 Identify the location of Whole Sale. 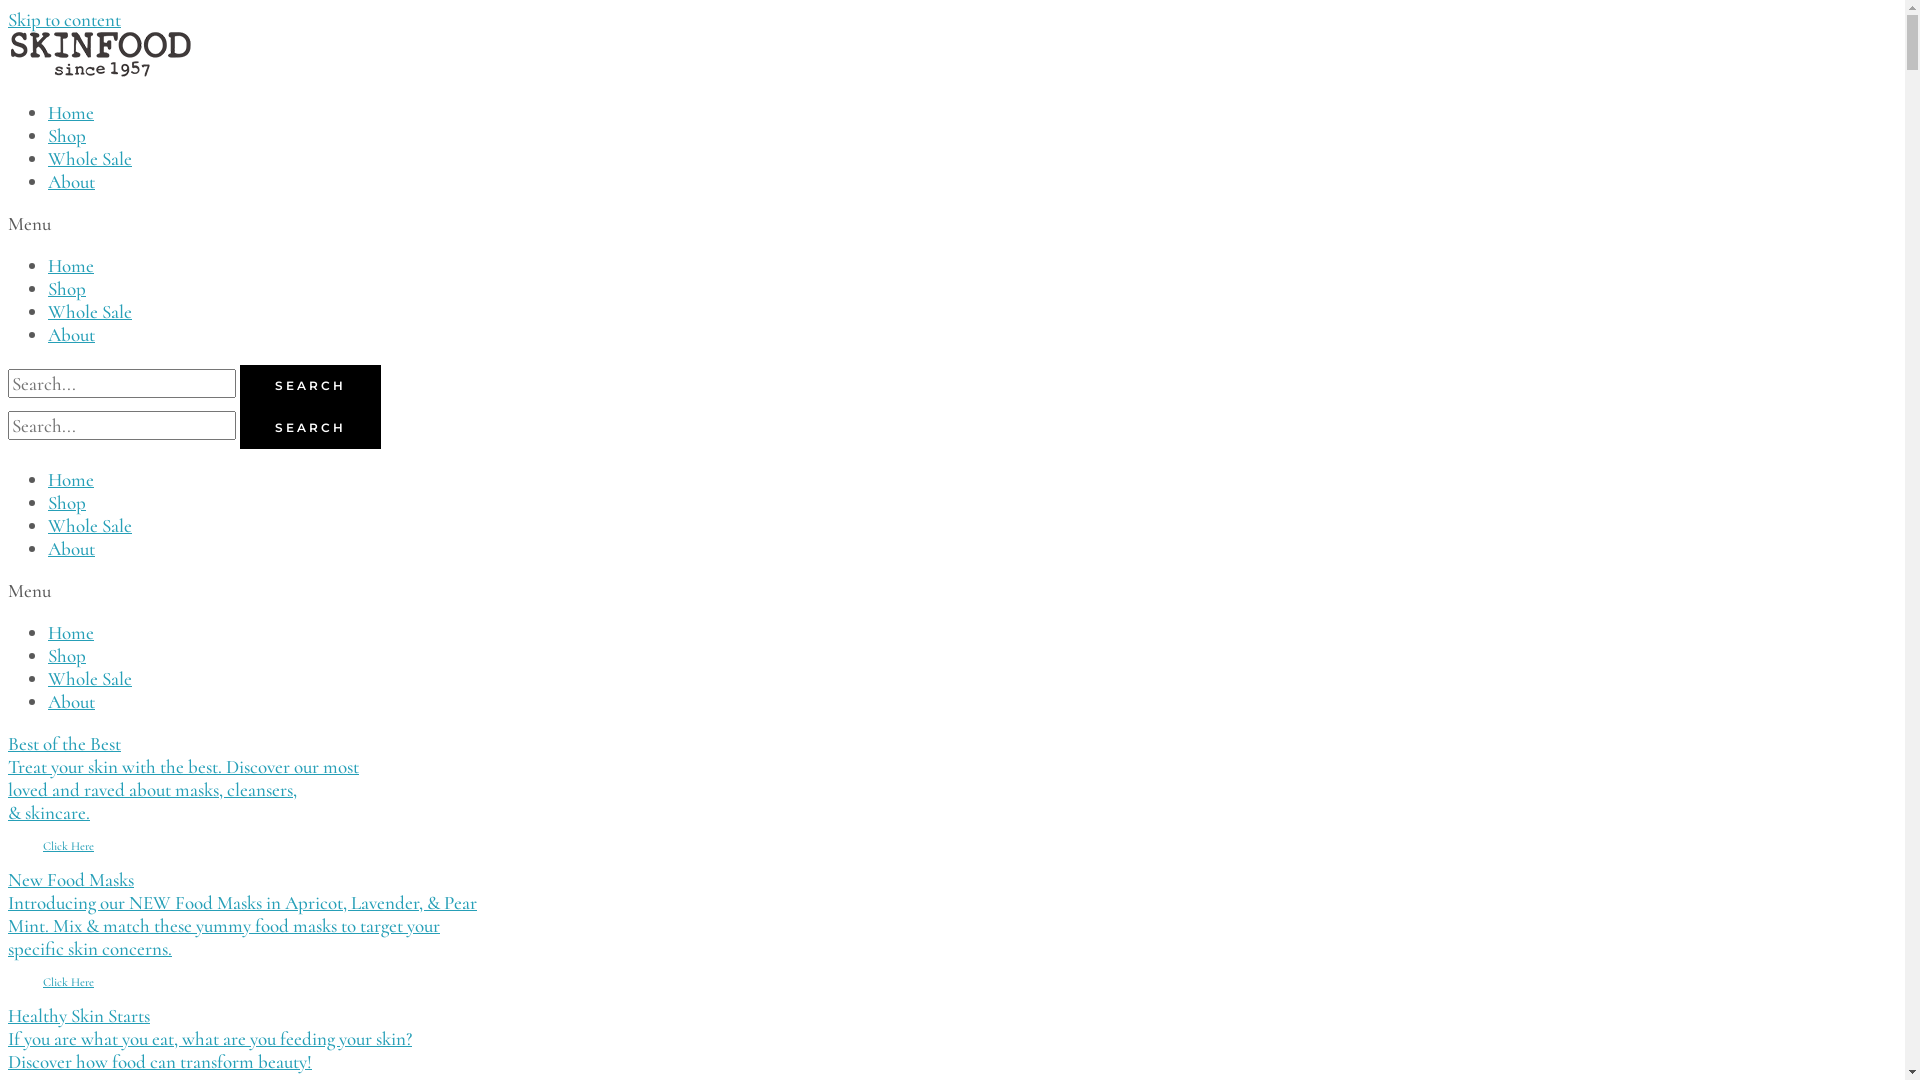
(90, 526).